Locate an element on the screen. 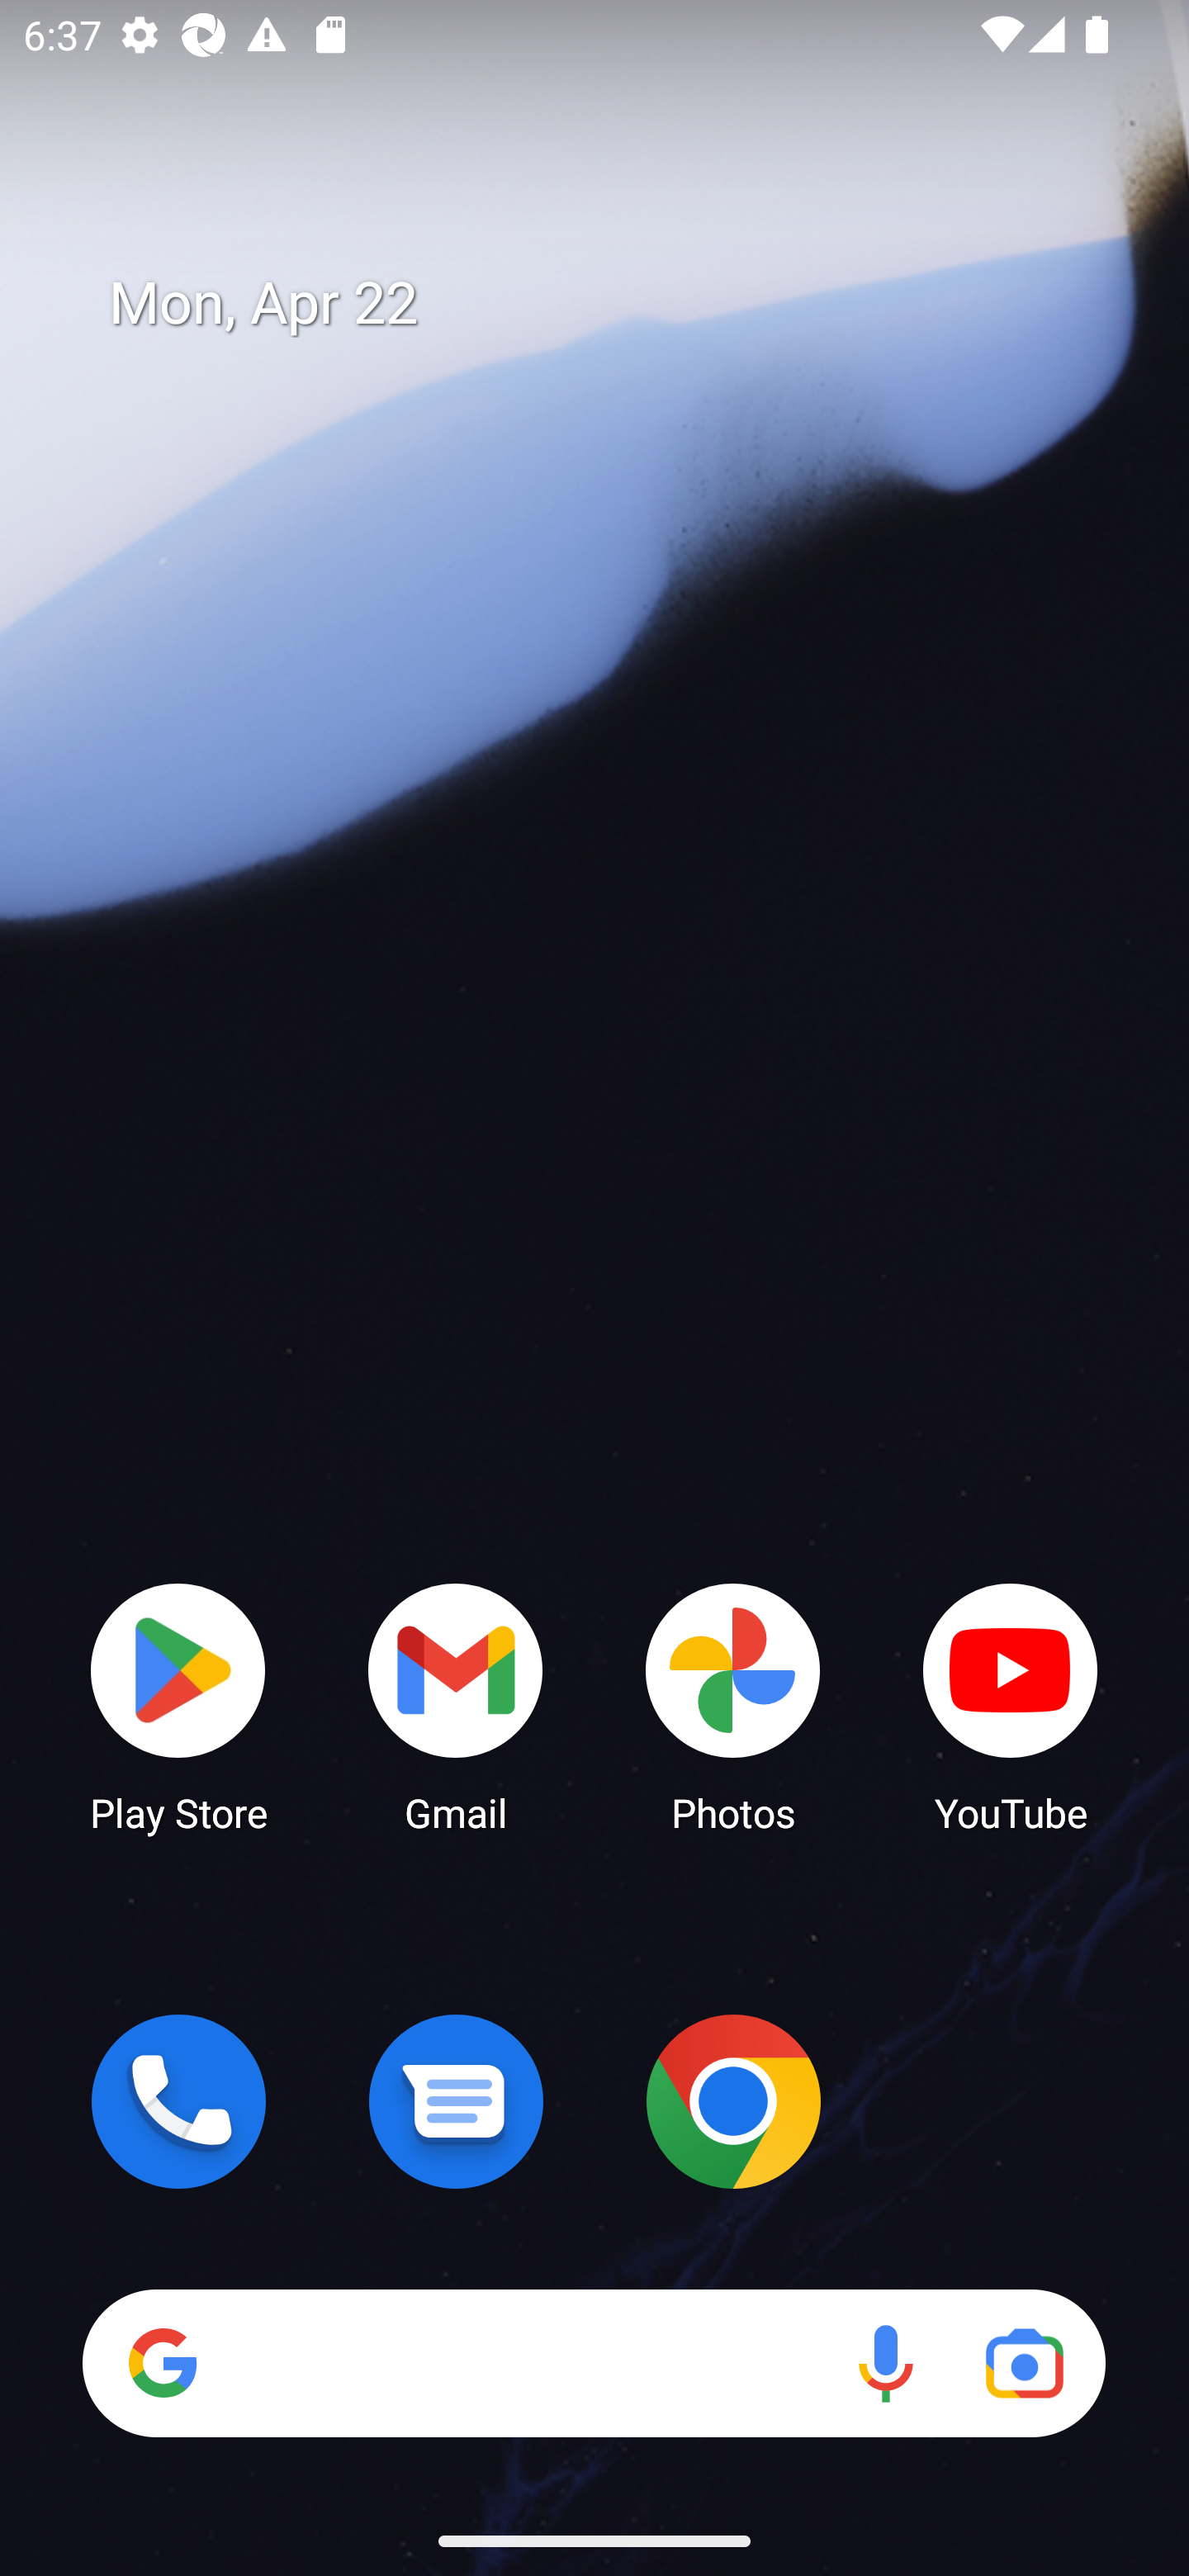  YouTube is located at coordinates (1011, 1706).